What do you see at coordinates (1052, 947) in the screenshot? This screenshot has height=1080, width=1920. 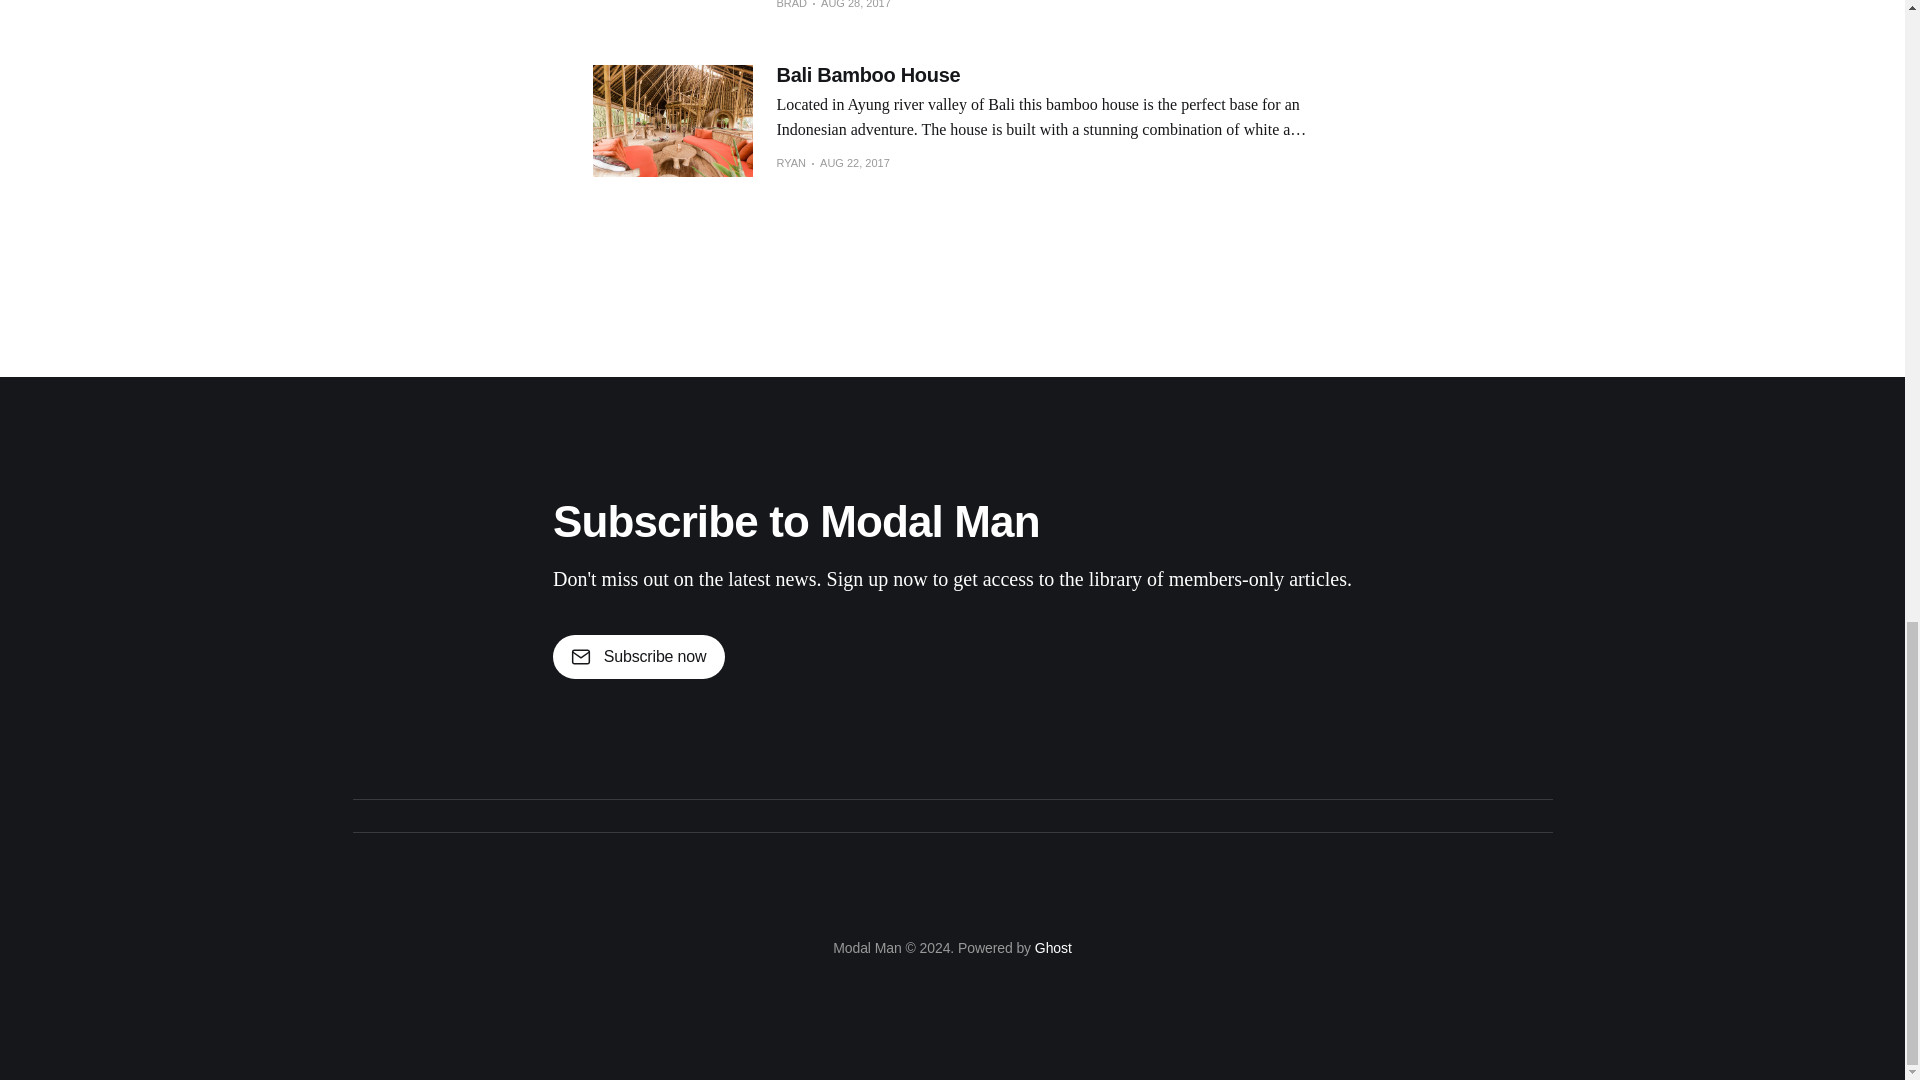 I see `Ghost` at bounding box center [1052, 947].